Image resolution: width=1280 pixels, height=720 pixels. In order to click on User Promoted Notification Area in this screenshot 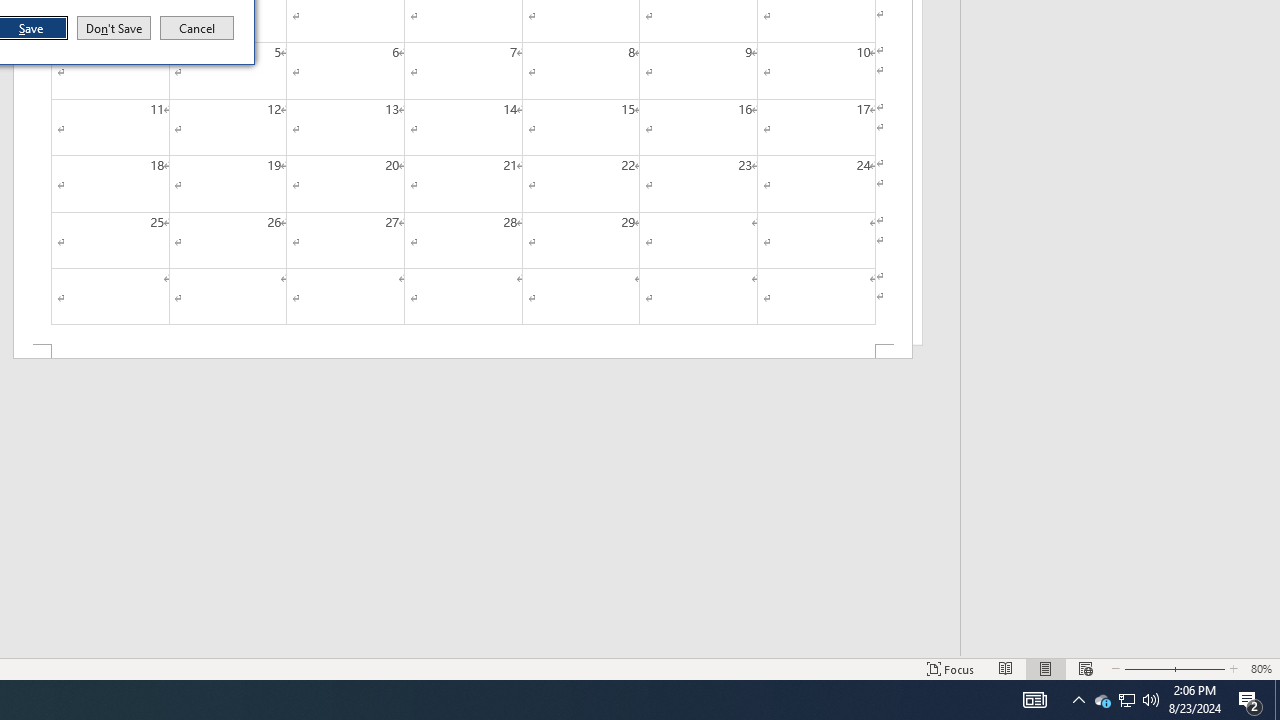, I will do `click(1126, 700)`.